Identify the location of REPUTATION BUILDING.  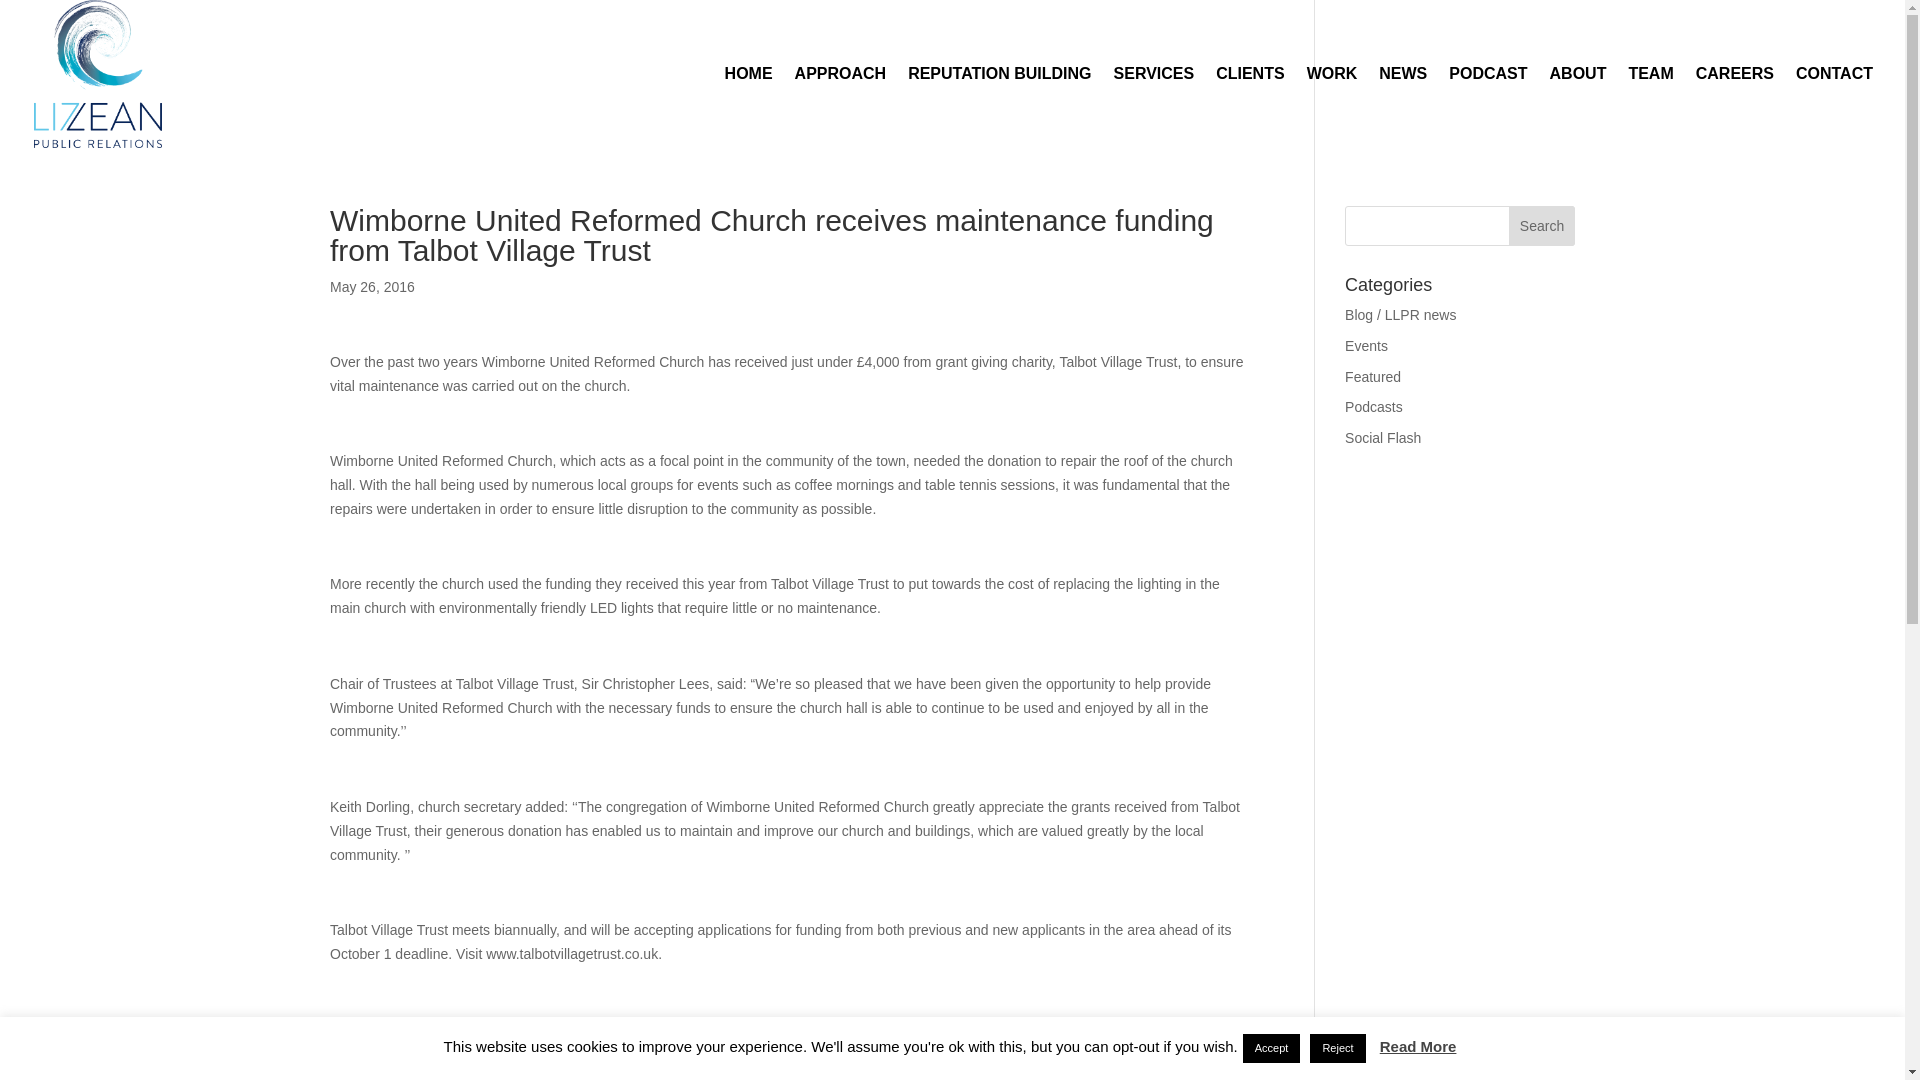
(999, 106).